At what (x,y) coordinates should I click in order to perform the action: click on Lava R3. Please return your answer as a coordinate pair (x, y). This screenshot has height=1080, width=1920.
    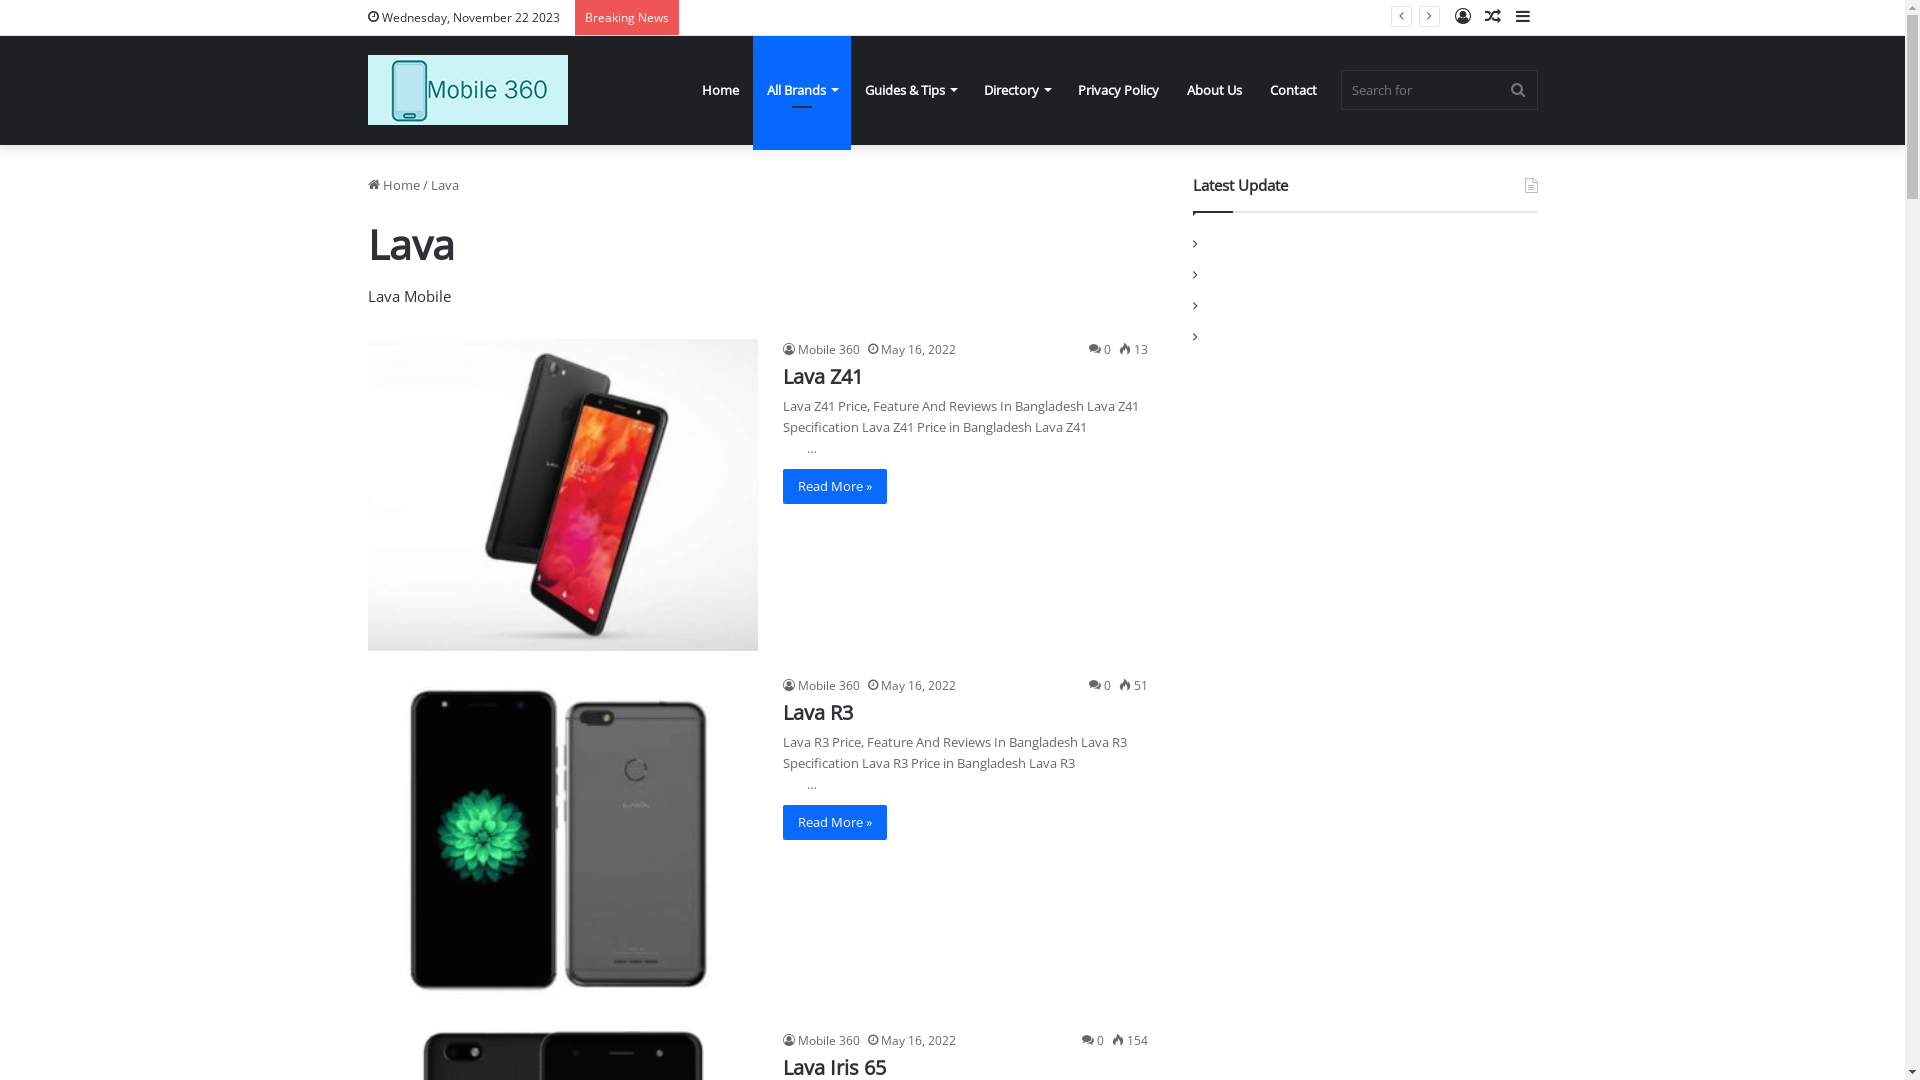
    Looking at the image, I should click on (817, 712).